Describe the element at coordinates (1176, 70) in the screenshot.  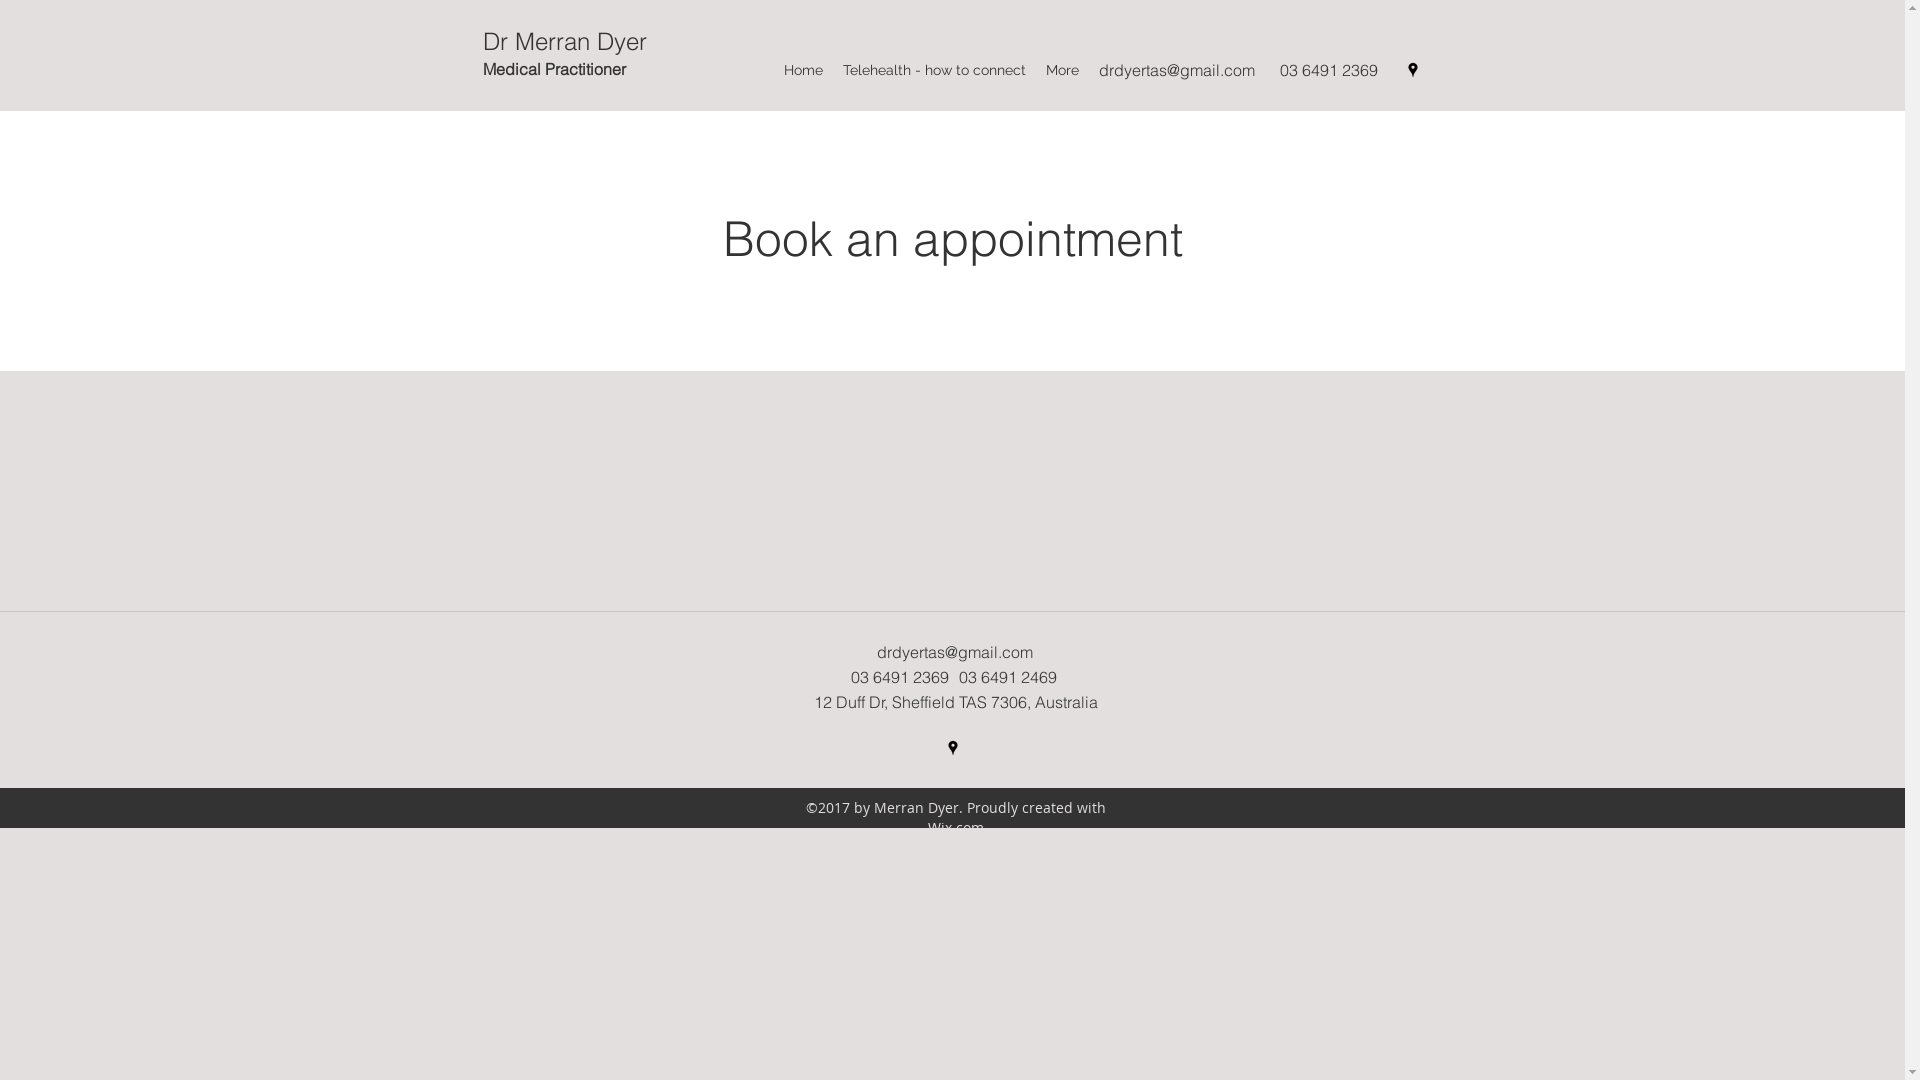
I see `drdyertas@gmail.com` at that location.